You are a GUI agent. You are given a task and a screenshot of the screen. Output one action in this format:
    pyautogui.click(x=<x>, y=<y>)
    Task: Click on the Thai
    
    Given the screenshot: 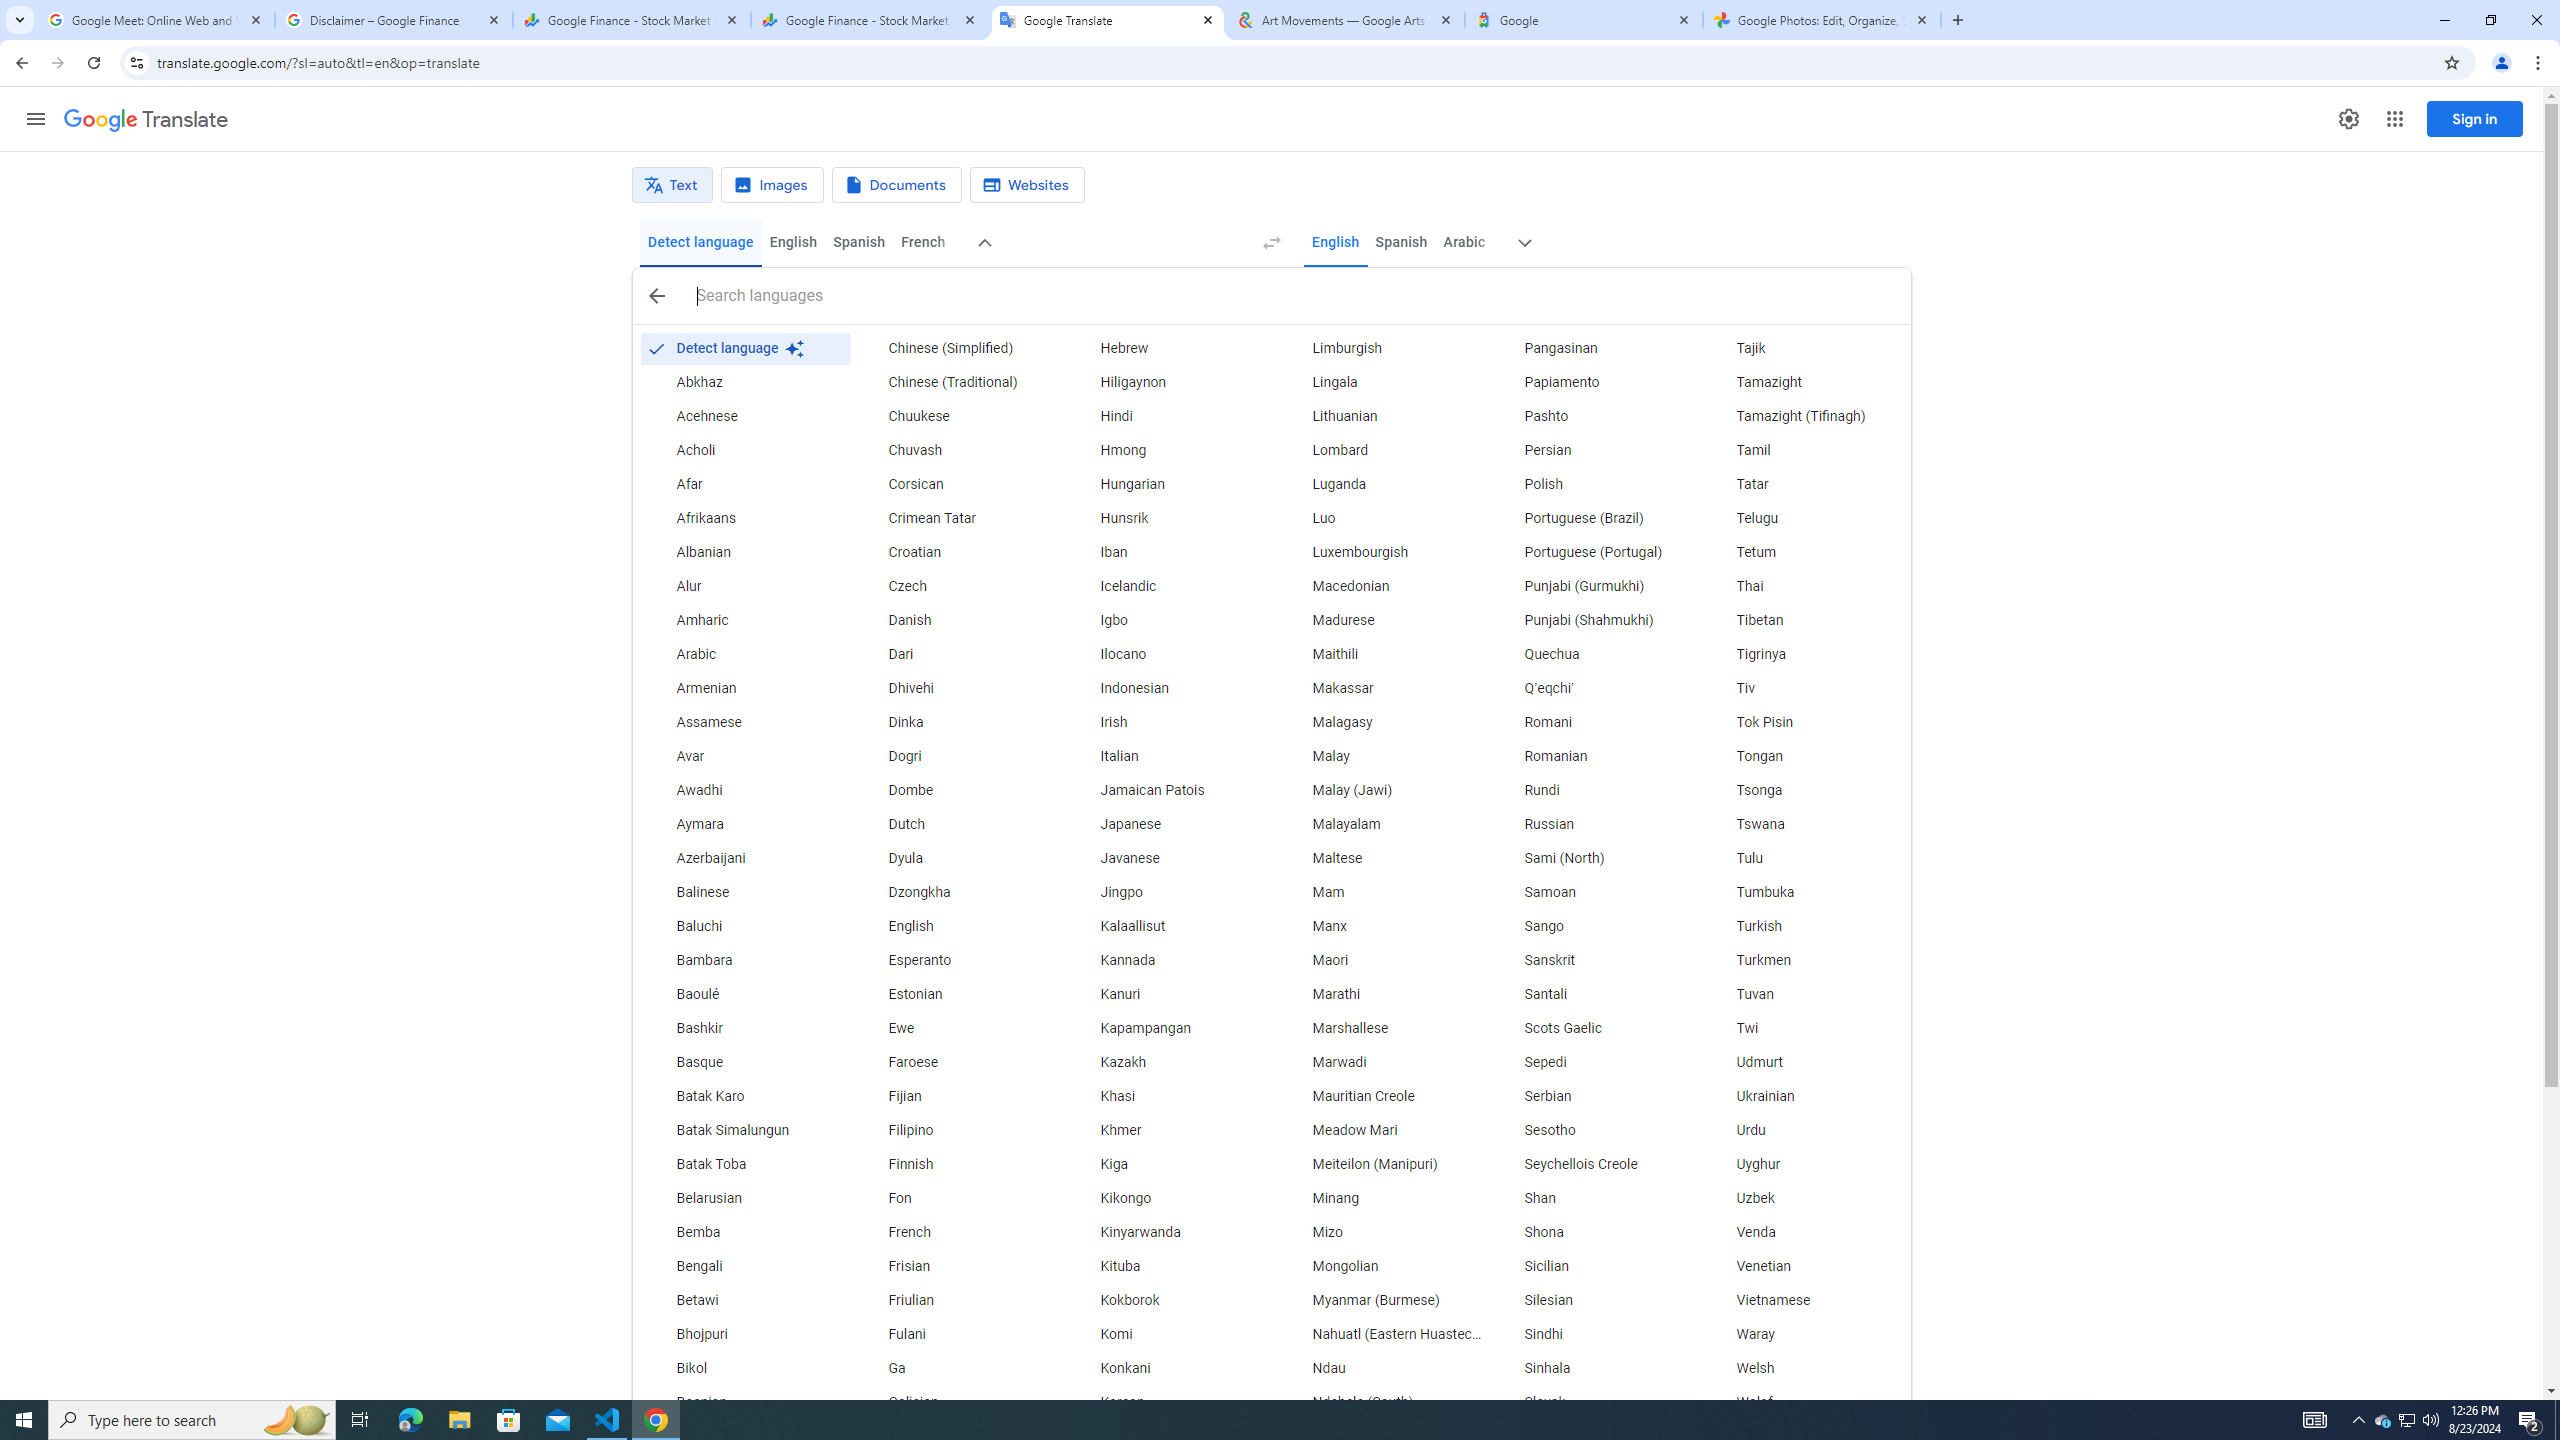 What is the action you would take?
    pyautogui.click(x=1804, y=587)
    